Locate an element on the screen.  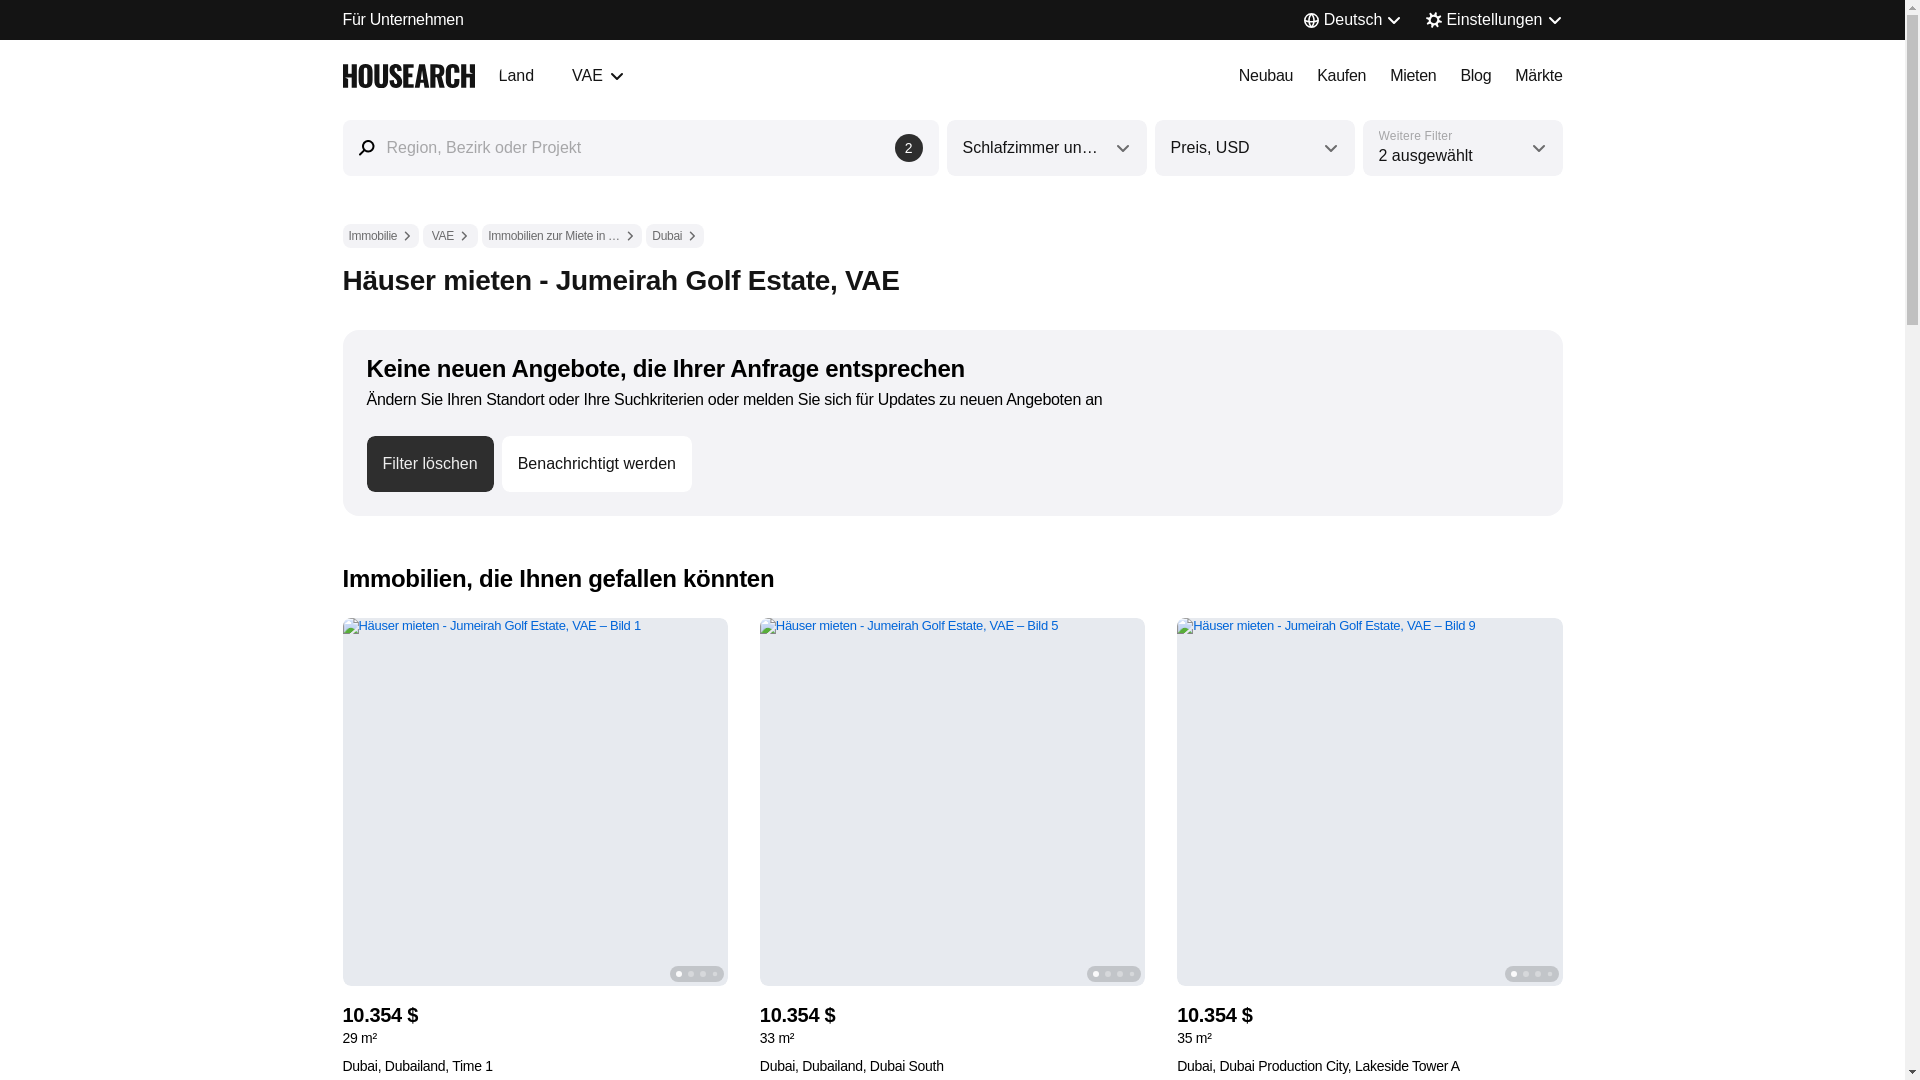
Schlafzimmer und Badezimmer is located at coordinates (1046, 148).